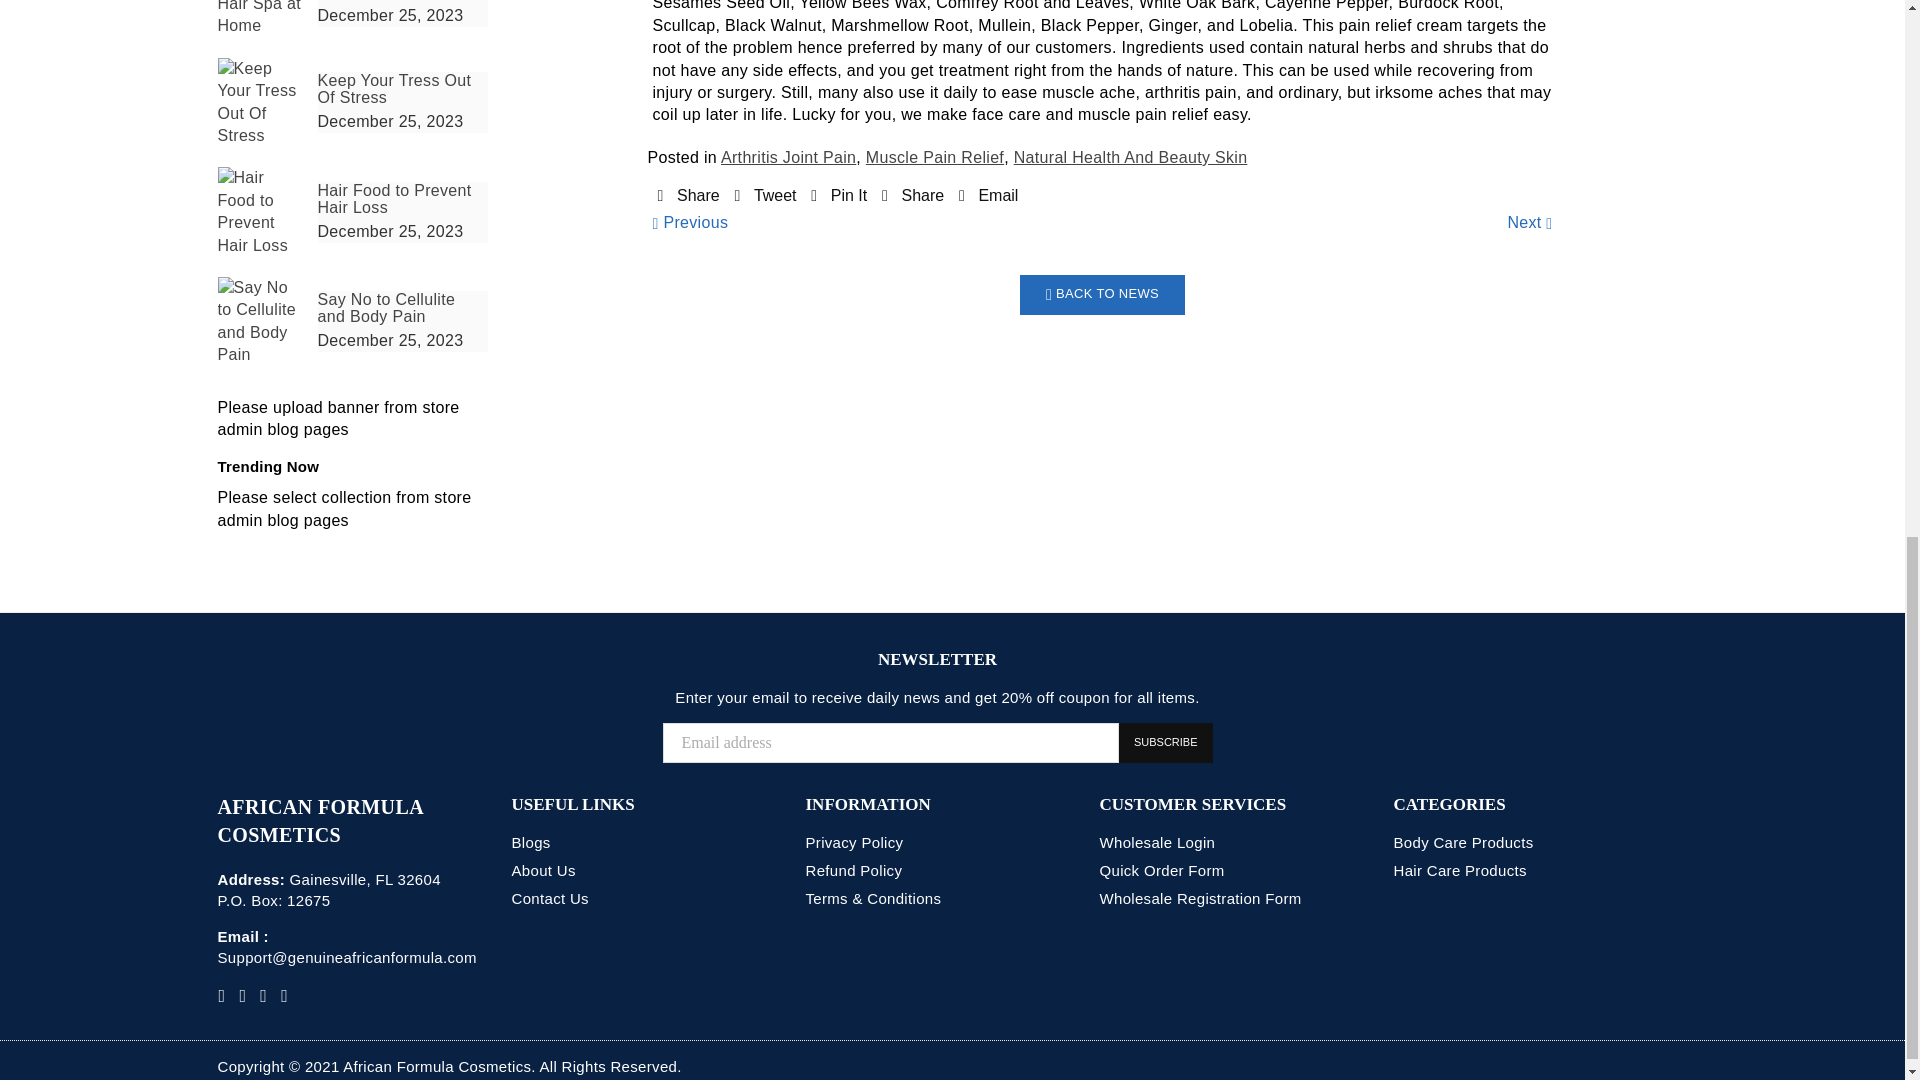 The image size is (1920, 1080). Describe the element at coordinates (838, 195) in the screenshot. I see `Pin on Pinterest` at that location.